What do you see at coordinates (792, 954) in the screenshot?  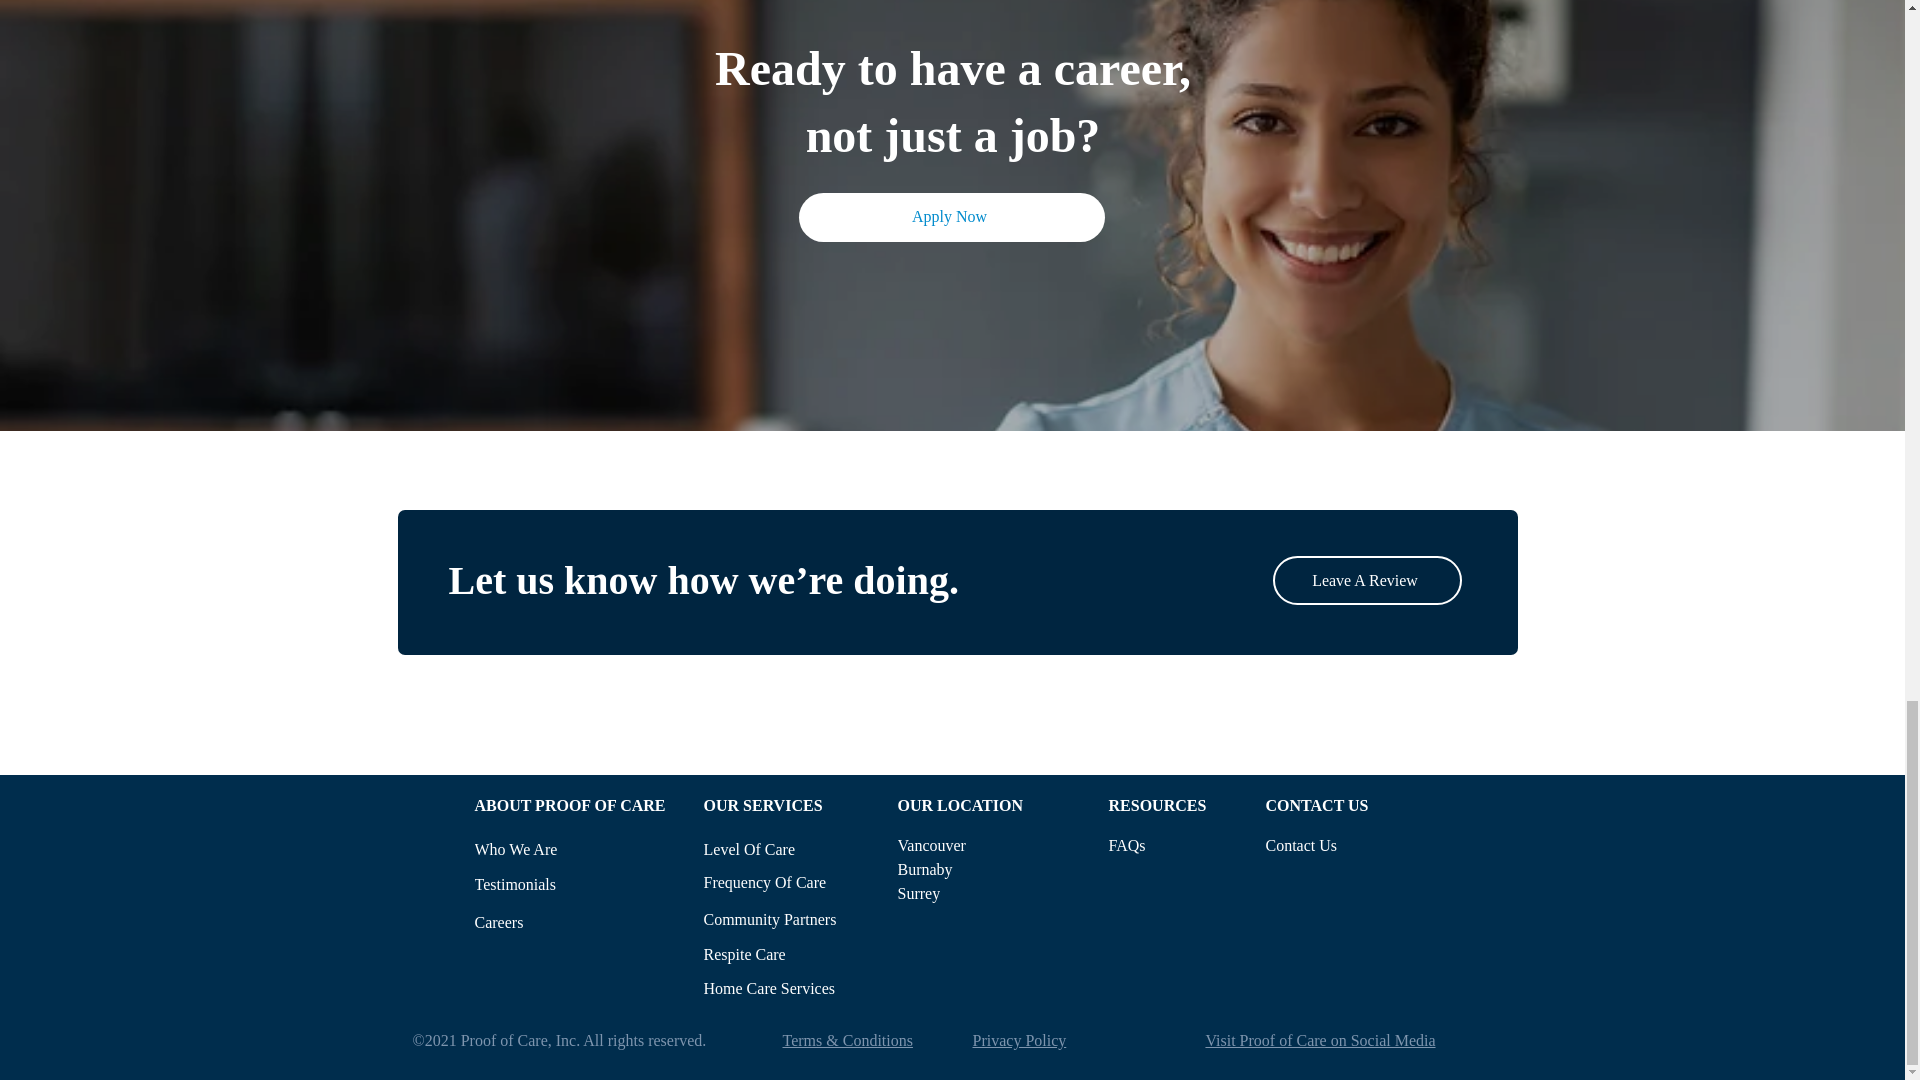 I see `Respite Care` at bounding box center [792, 954].